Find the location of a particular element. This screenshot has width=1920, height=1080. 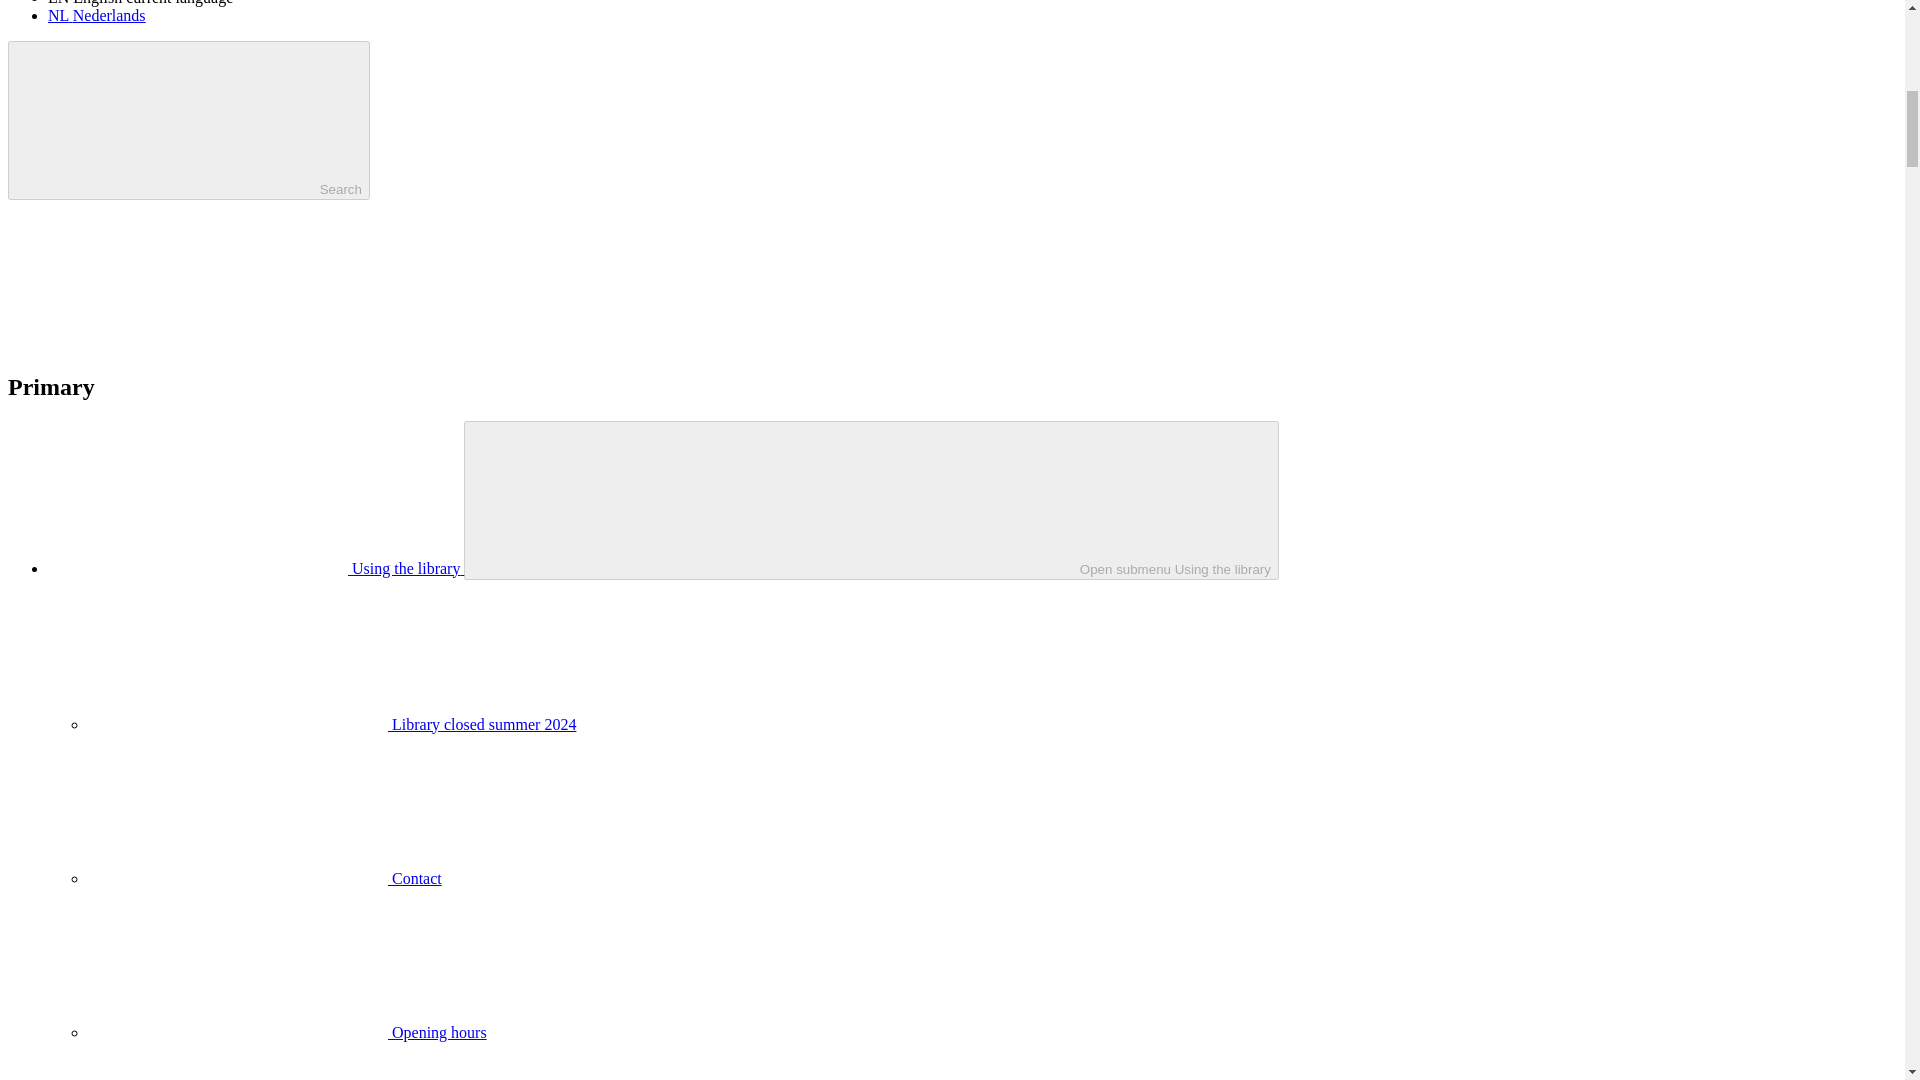

Contact is located at coordinates (264, 878).